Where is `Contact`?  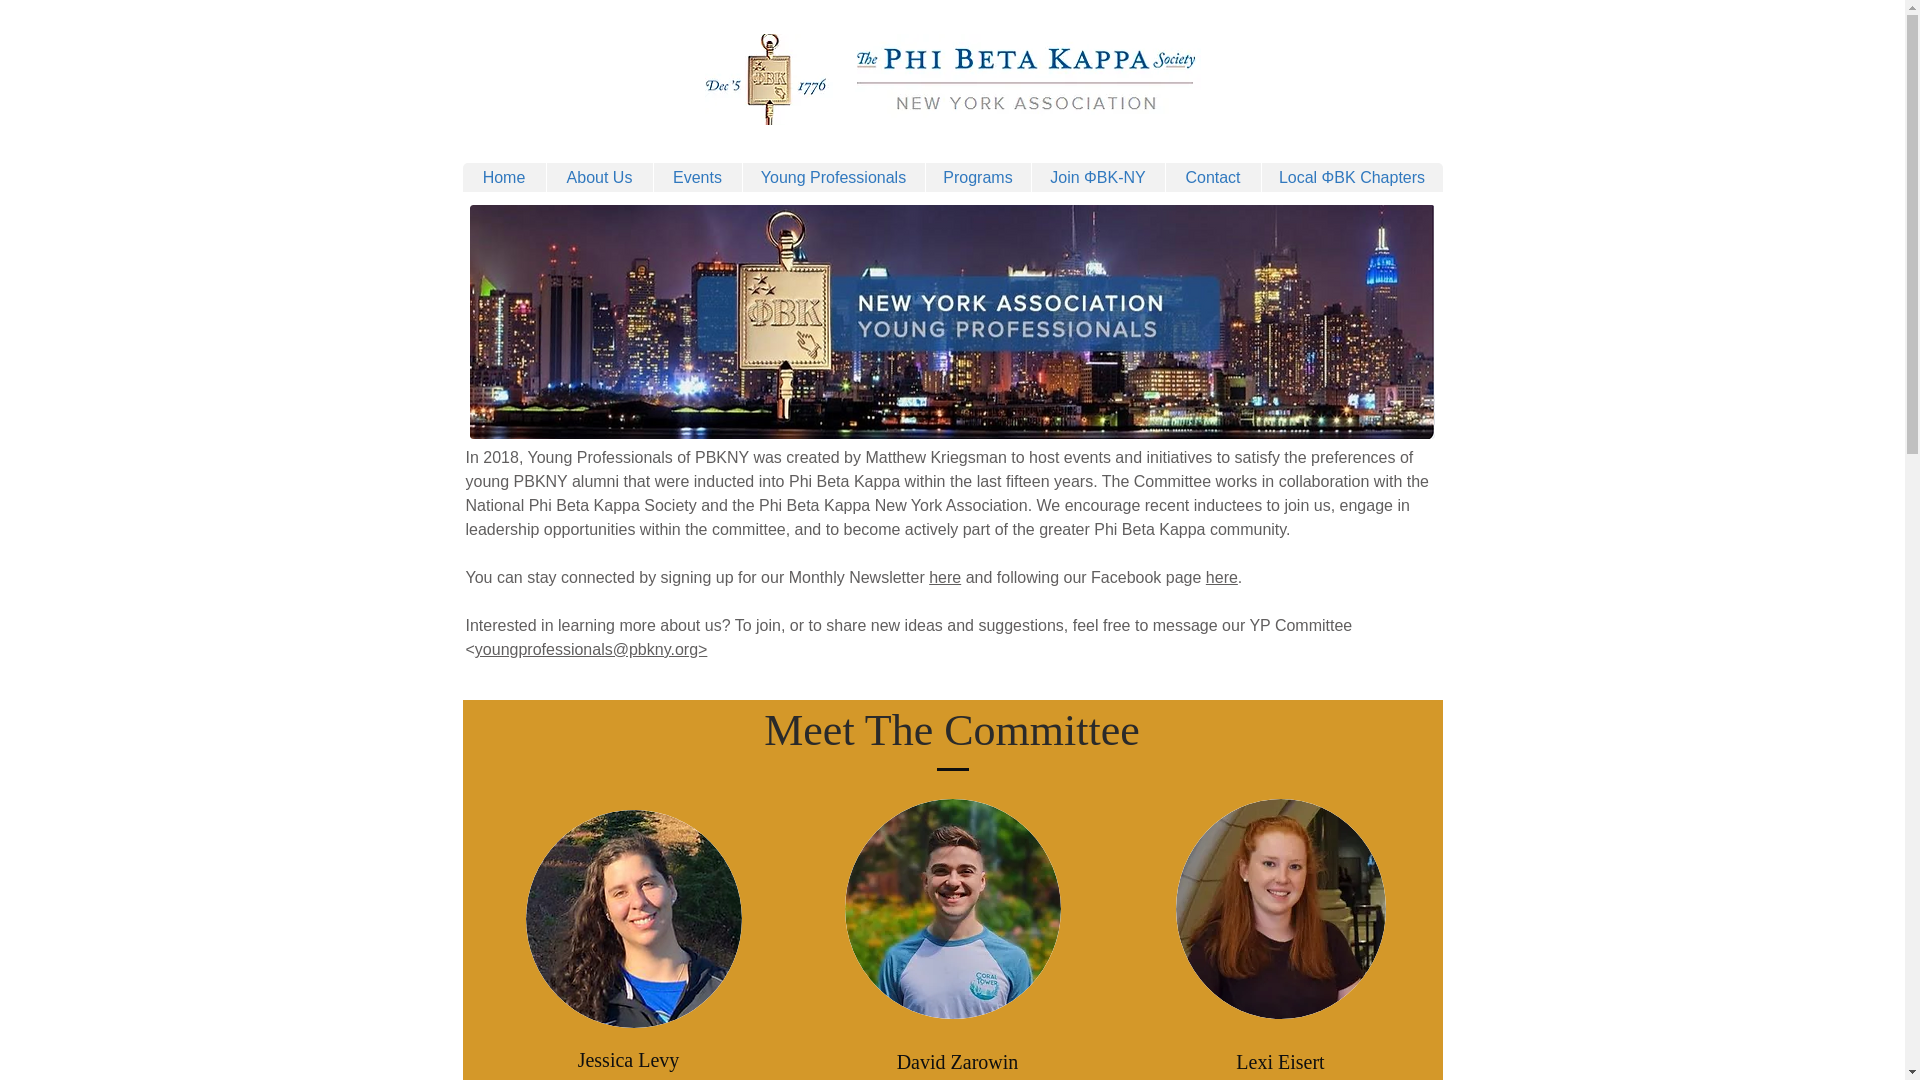 Contact is located at coordinates (1211, 178).